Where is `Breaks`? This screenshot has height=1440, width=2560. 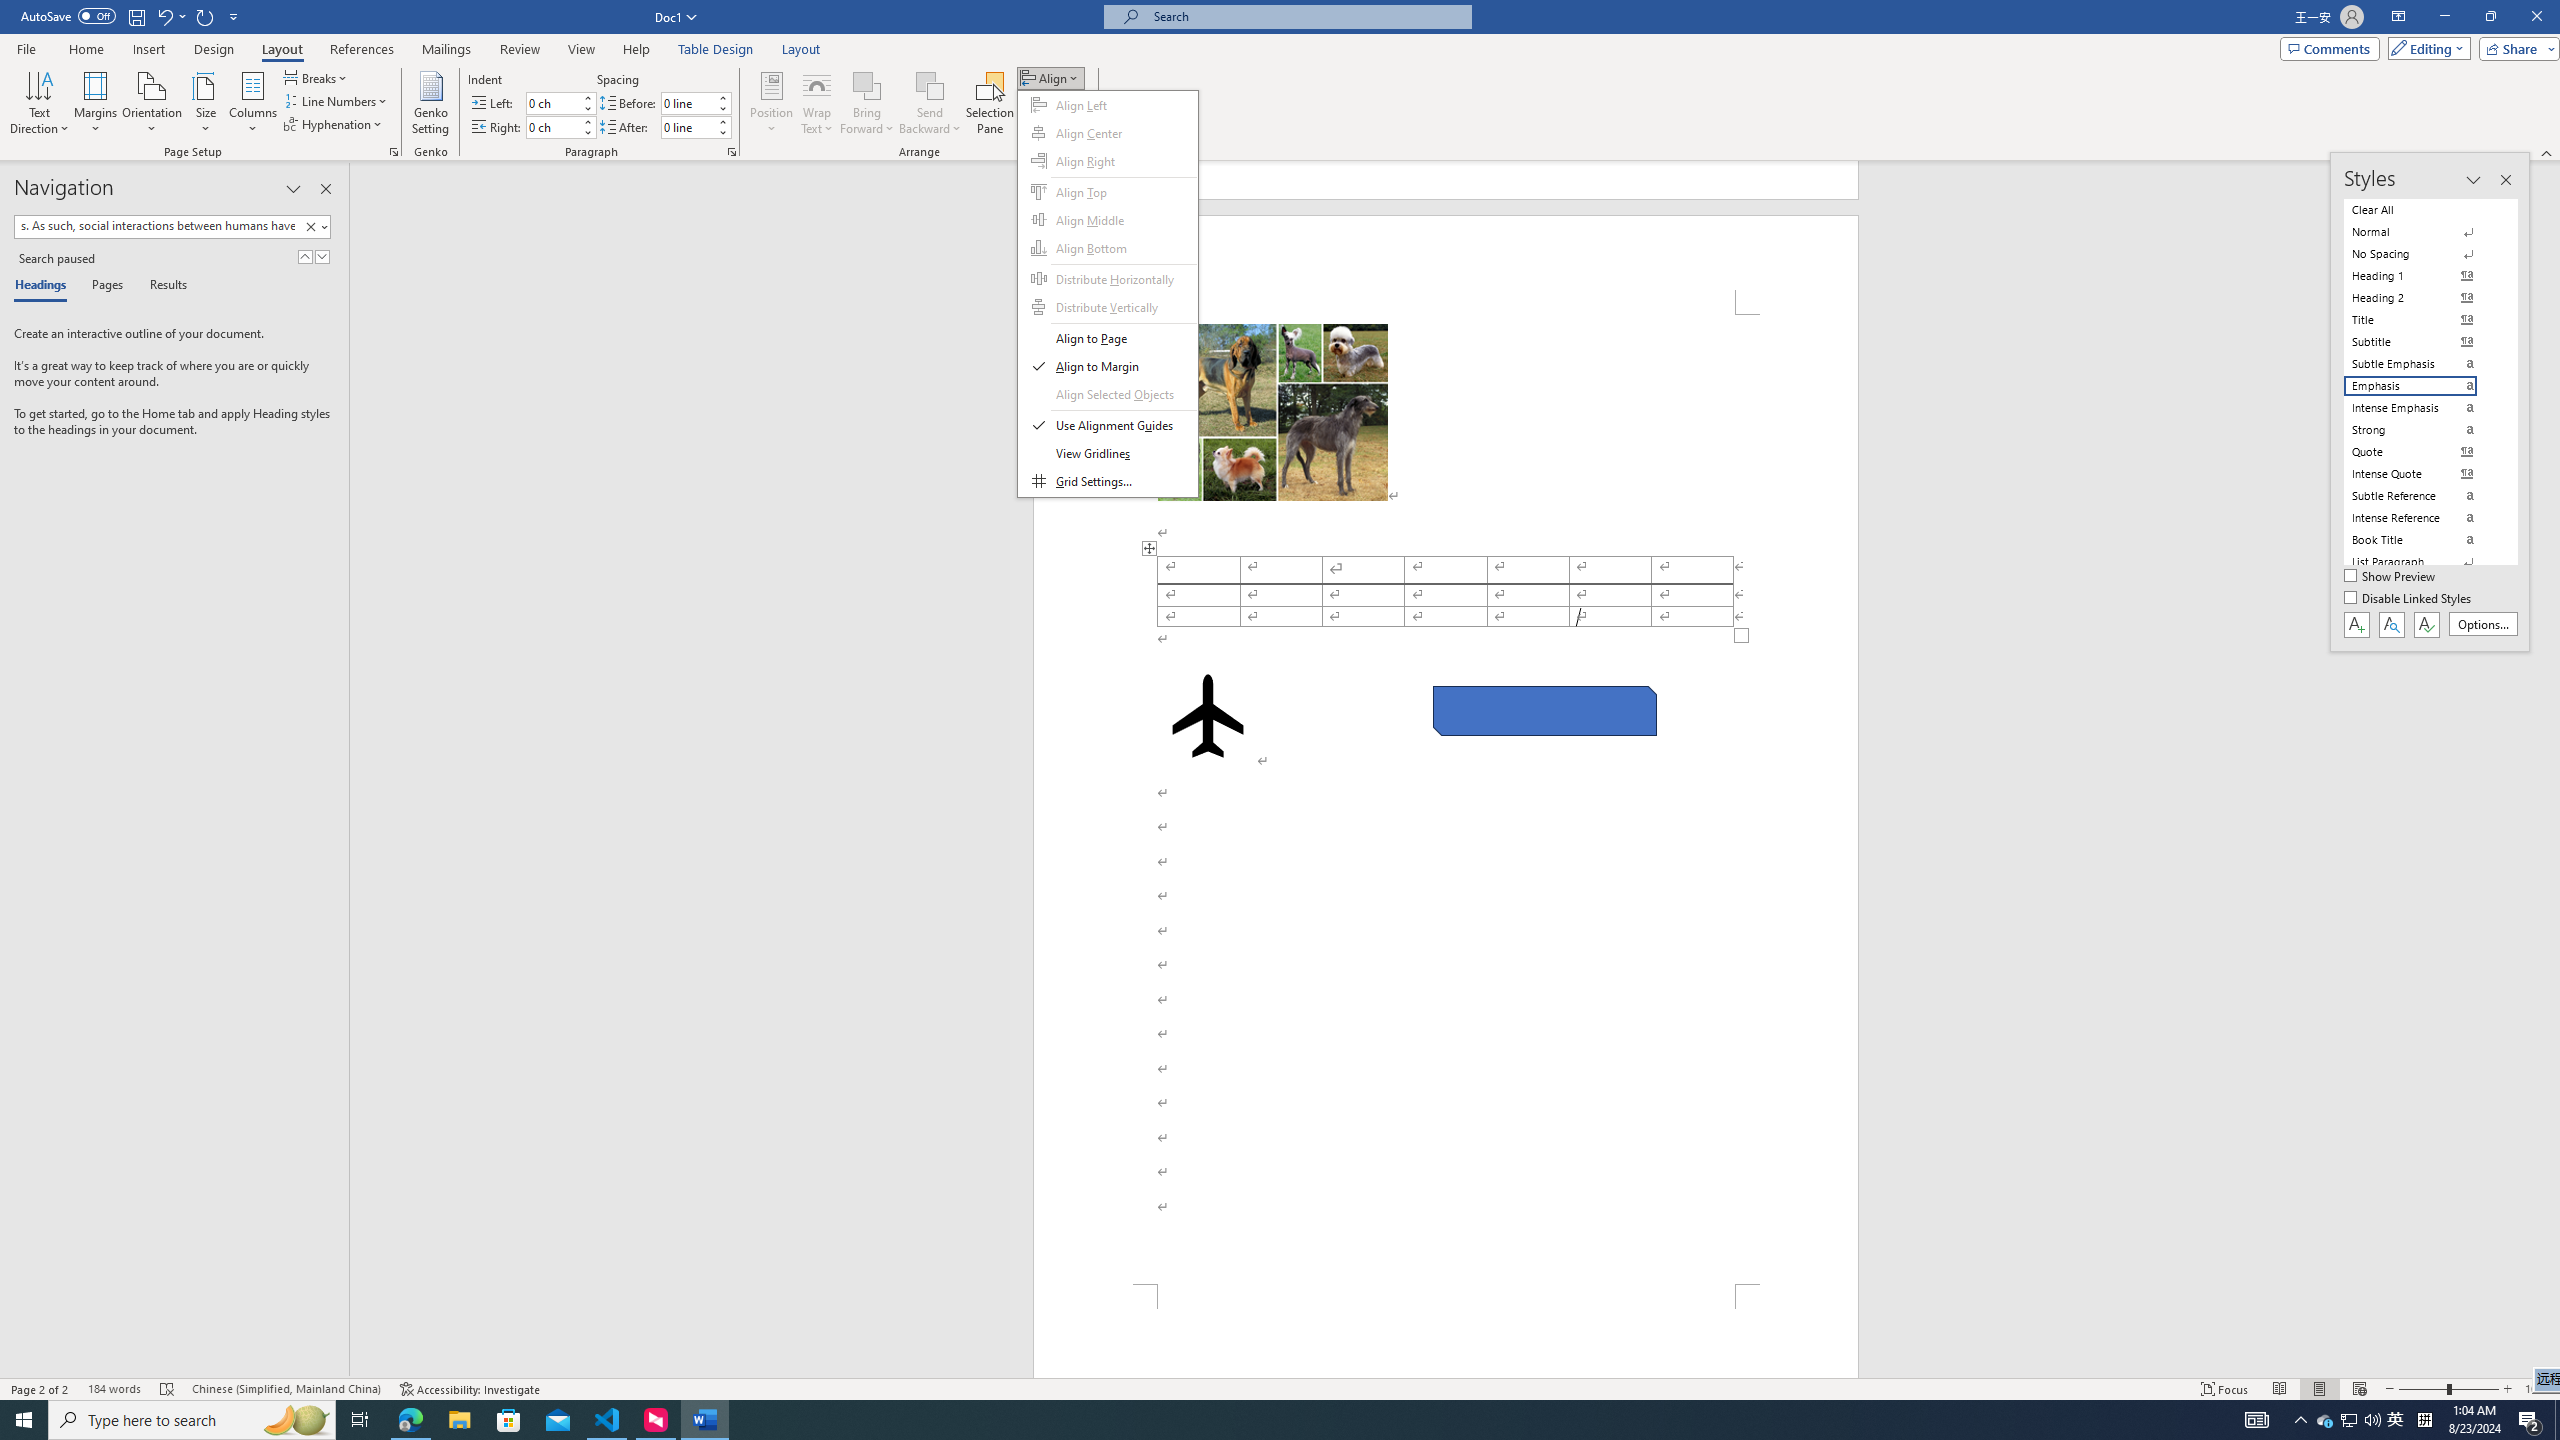 Breaks is located at coordinates (316, 78).